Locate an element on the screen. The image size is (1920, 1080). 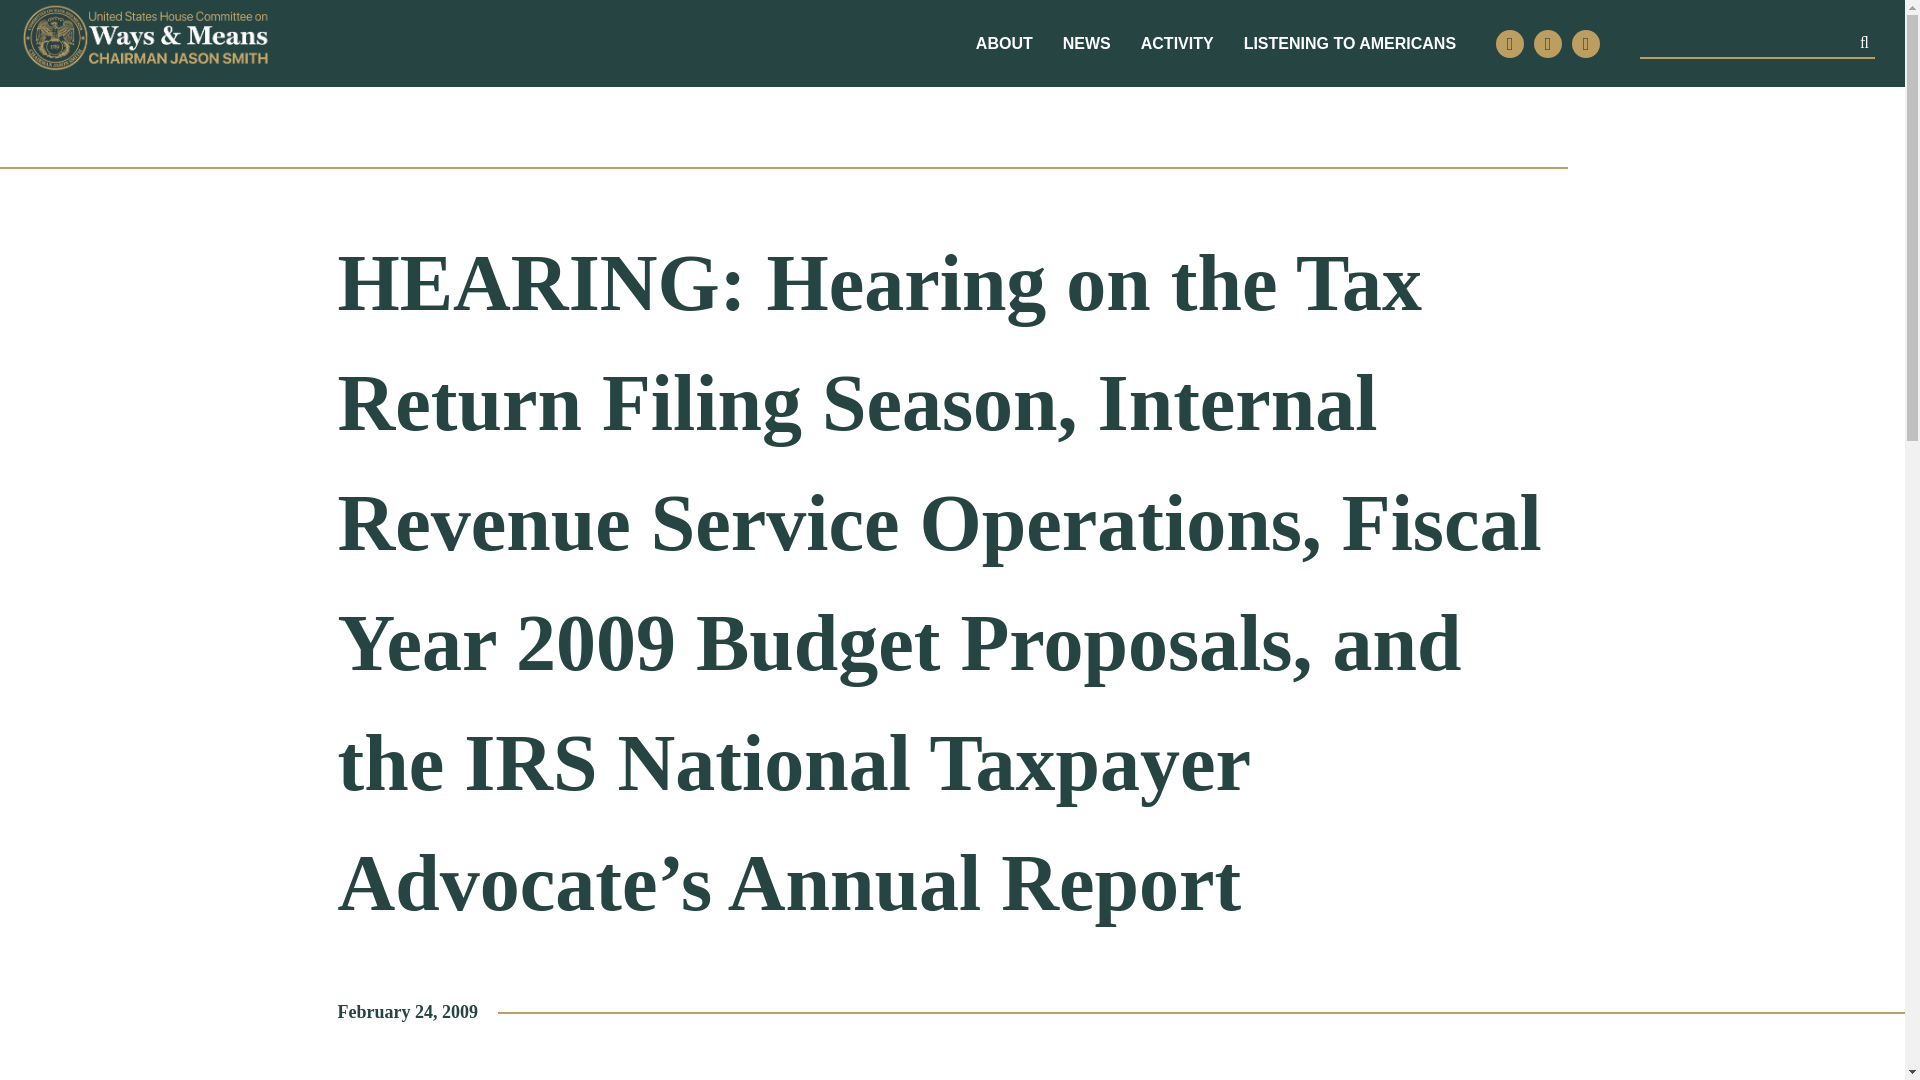
NEWS is located at coordinates (1087, 44).